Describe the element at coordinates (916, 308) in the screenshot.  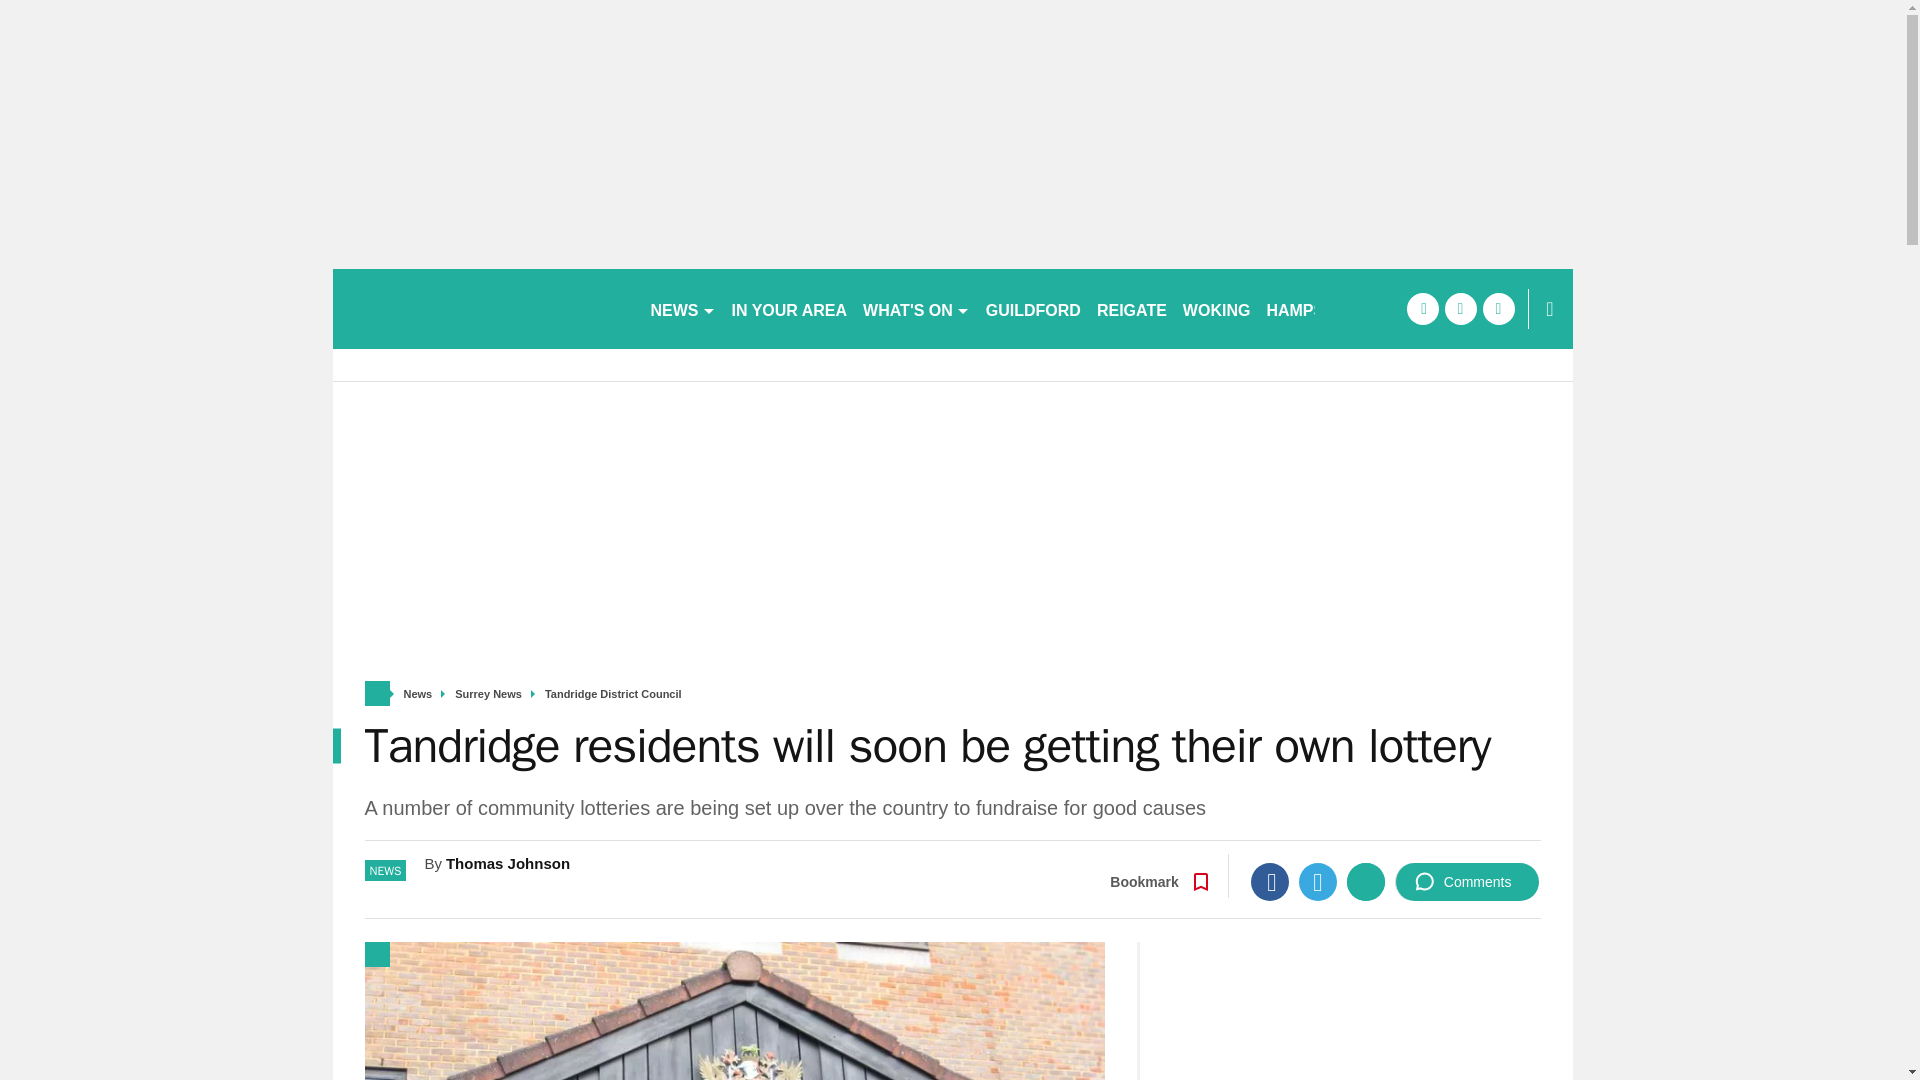
I see `WHAT'S ON` at that location.